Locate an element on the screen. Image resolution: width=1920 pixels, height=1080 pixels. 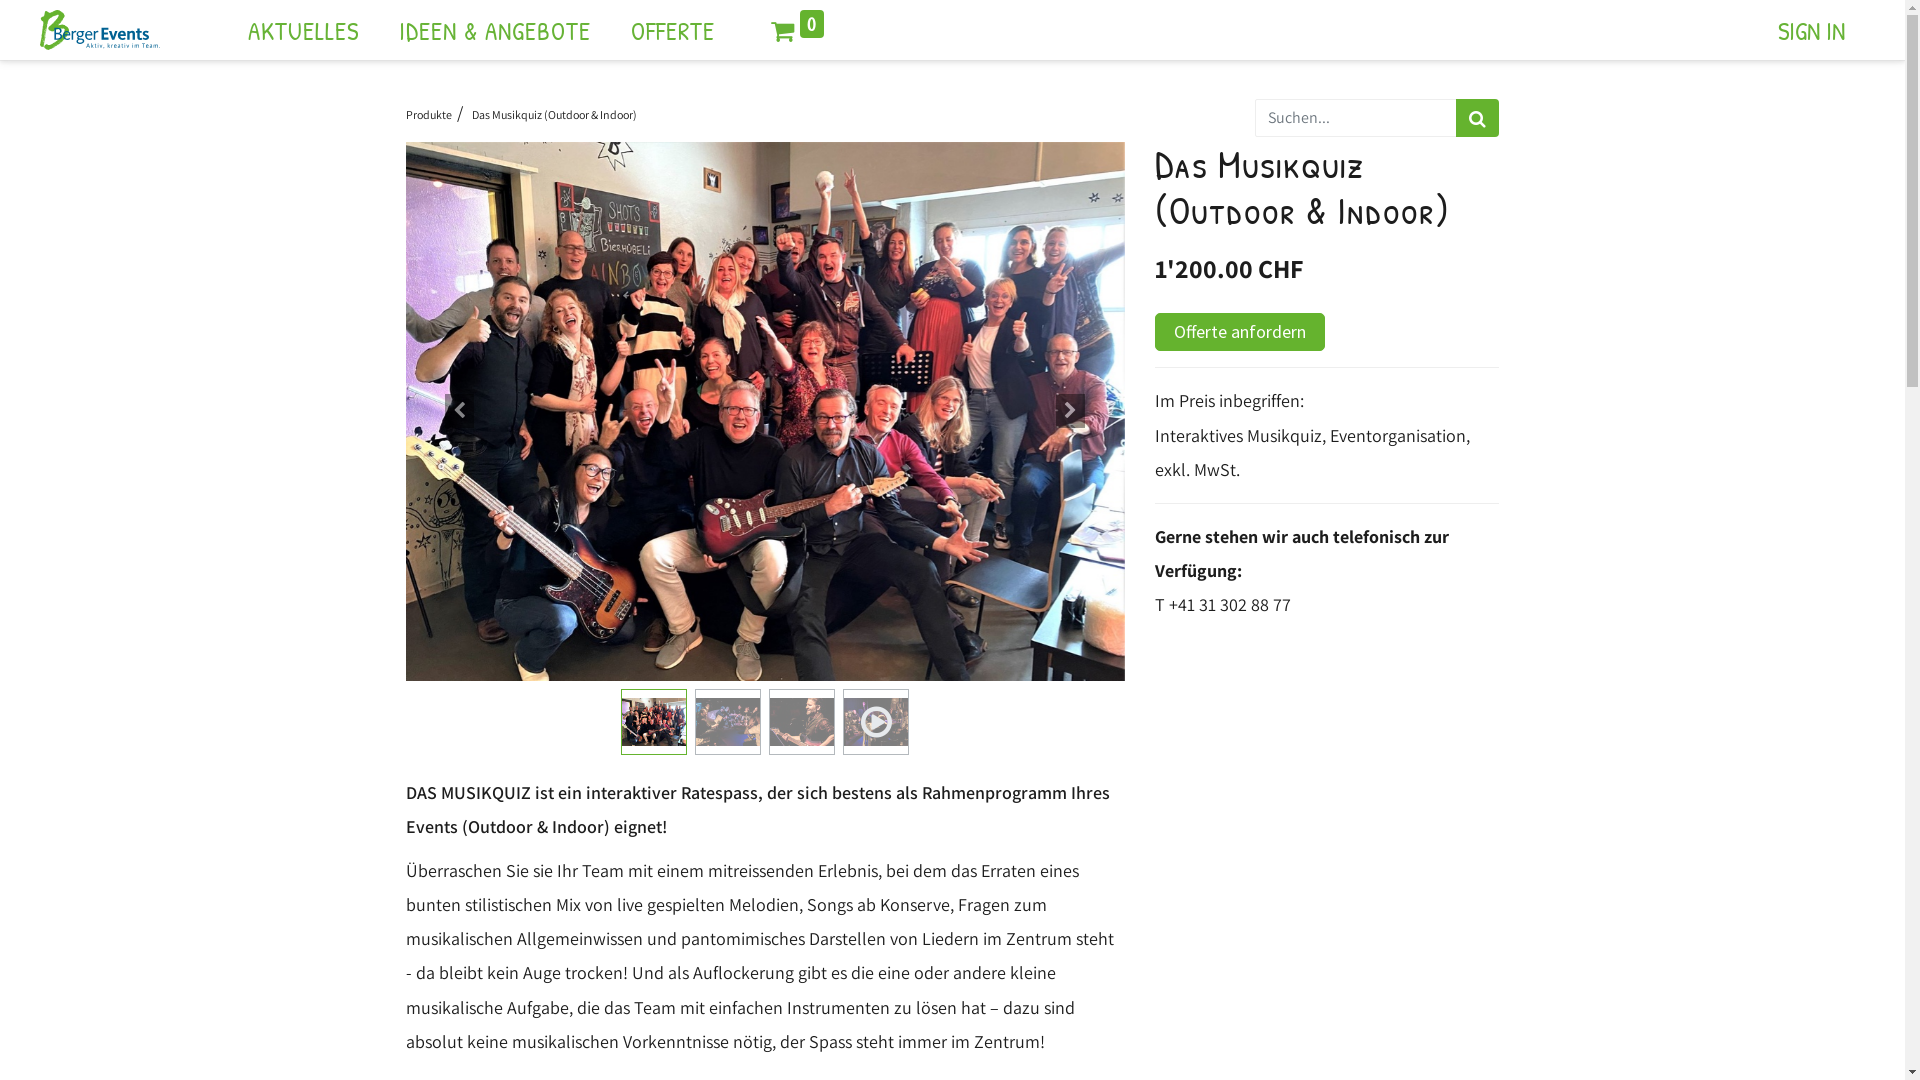
SIGN IN is located at coordinates (1812, 30).